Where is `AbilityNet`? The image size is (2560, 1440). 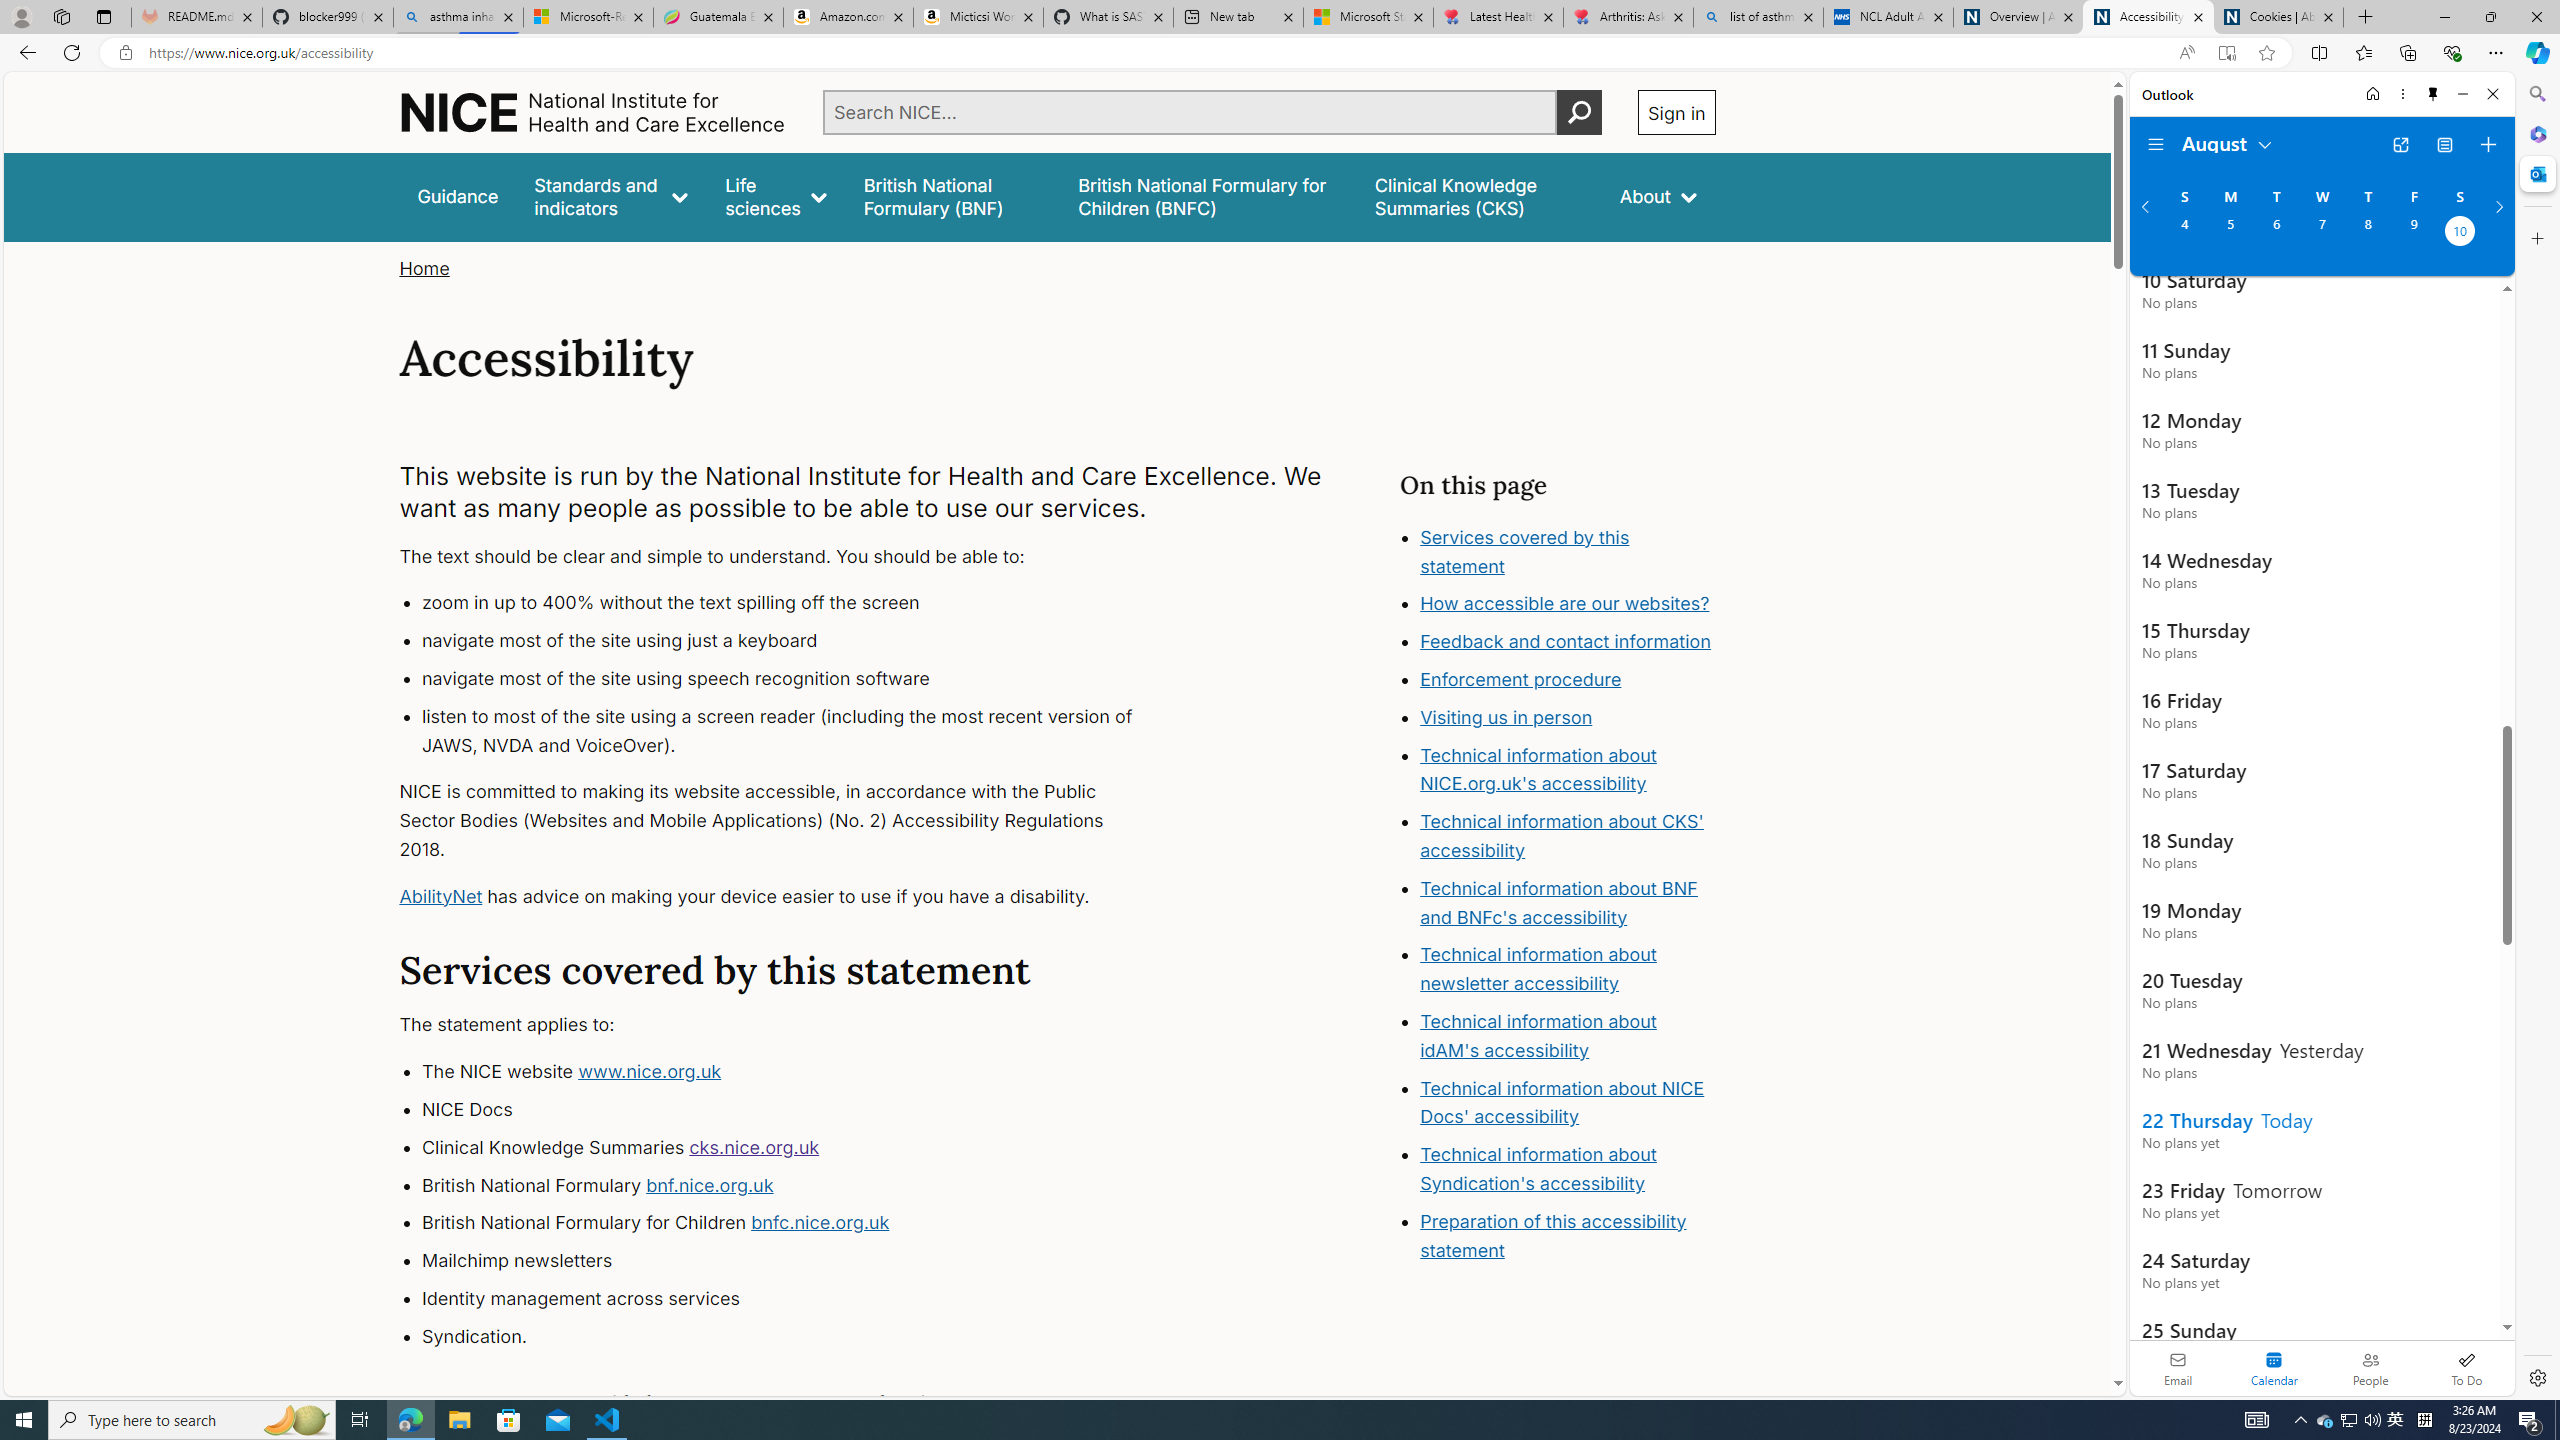
AbilityNet is located at coordinates (441, 896).